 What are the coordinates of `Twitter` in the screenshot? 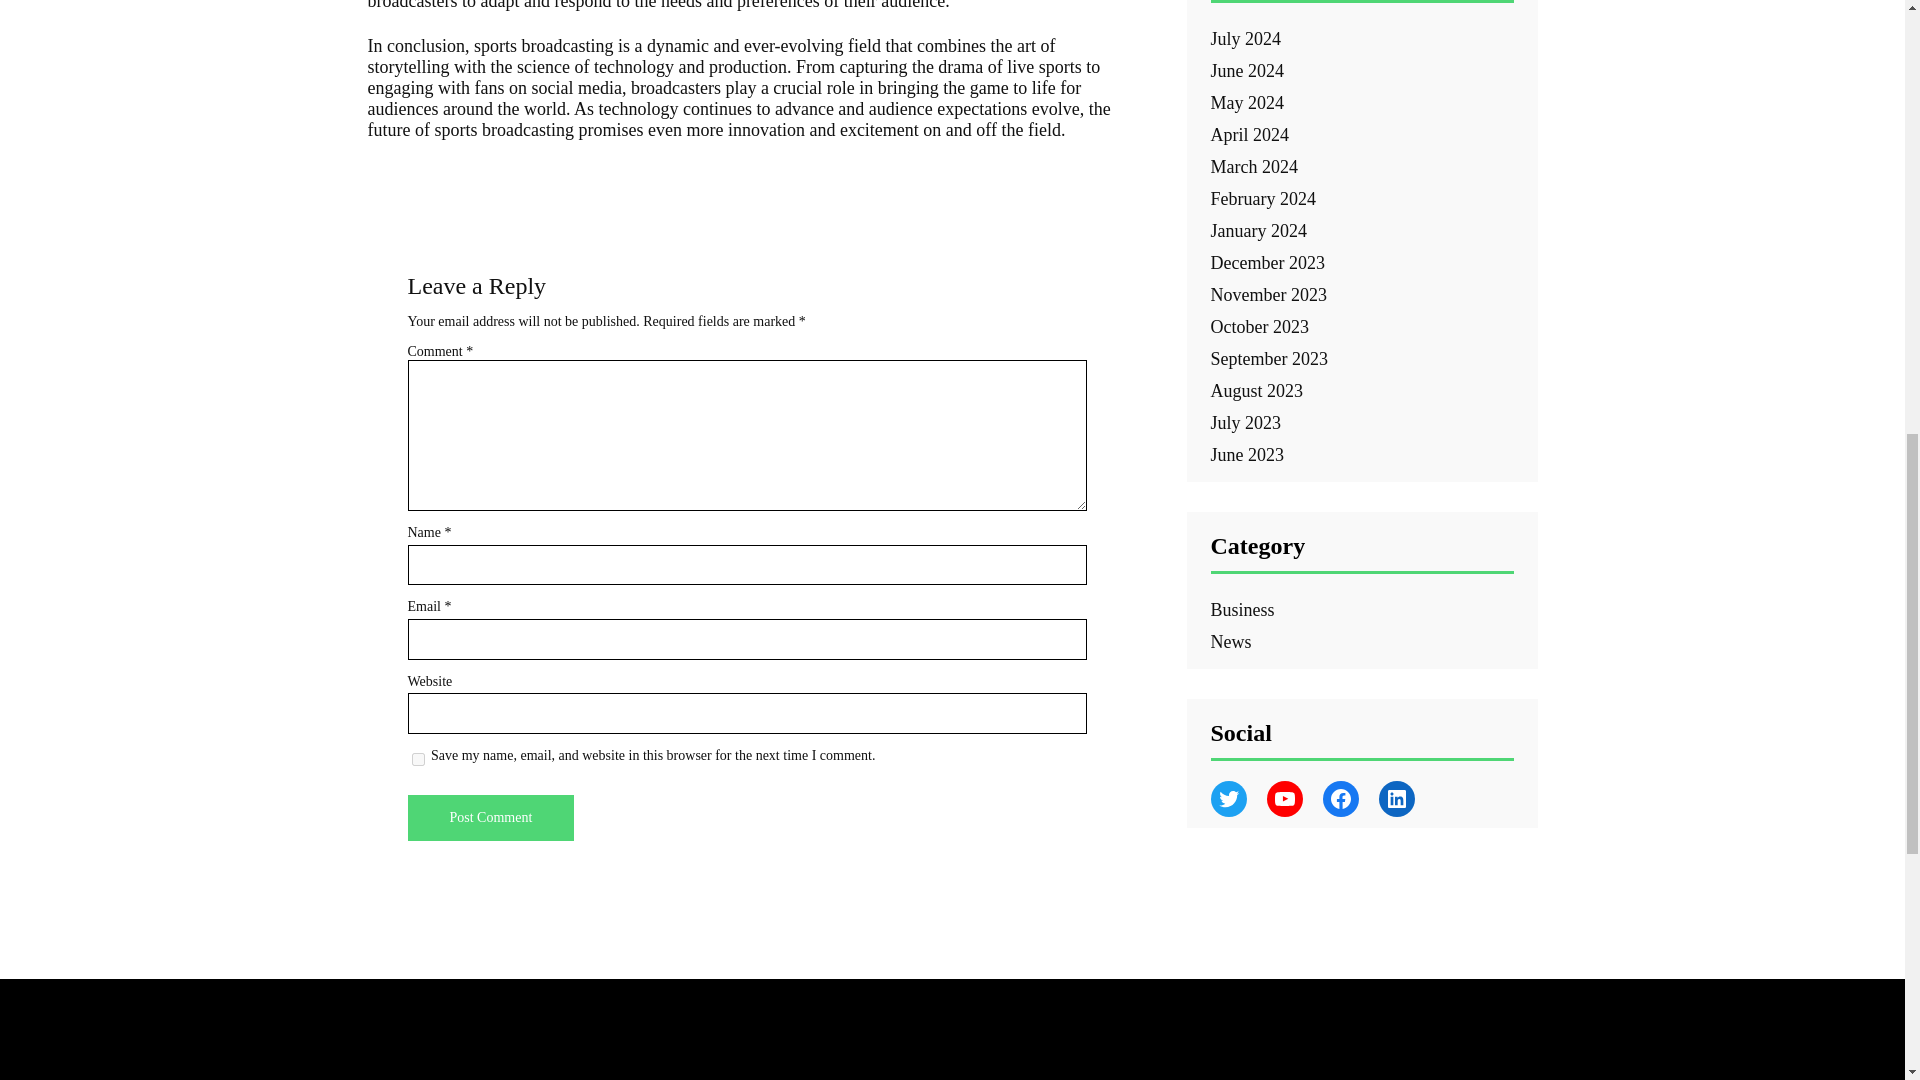 It's located at (1228, 798).